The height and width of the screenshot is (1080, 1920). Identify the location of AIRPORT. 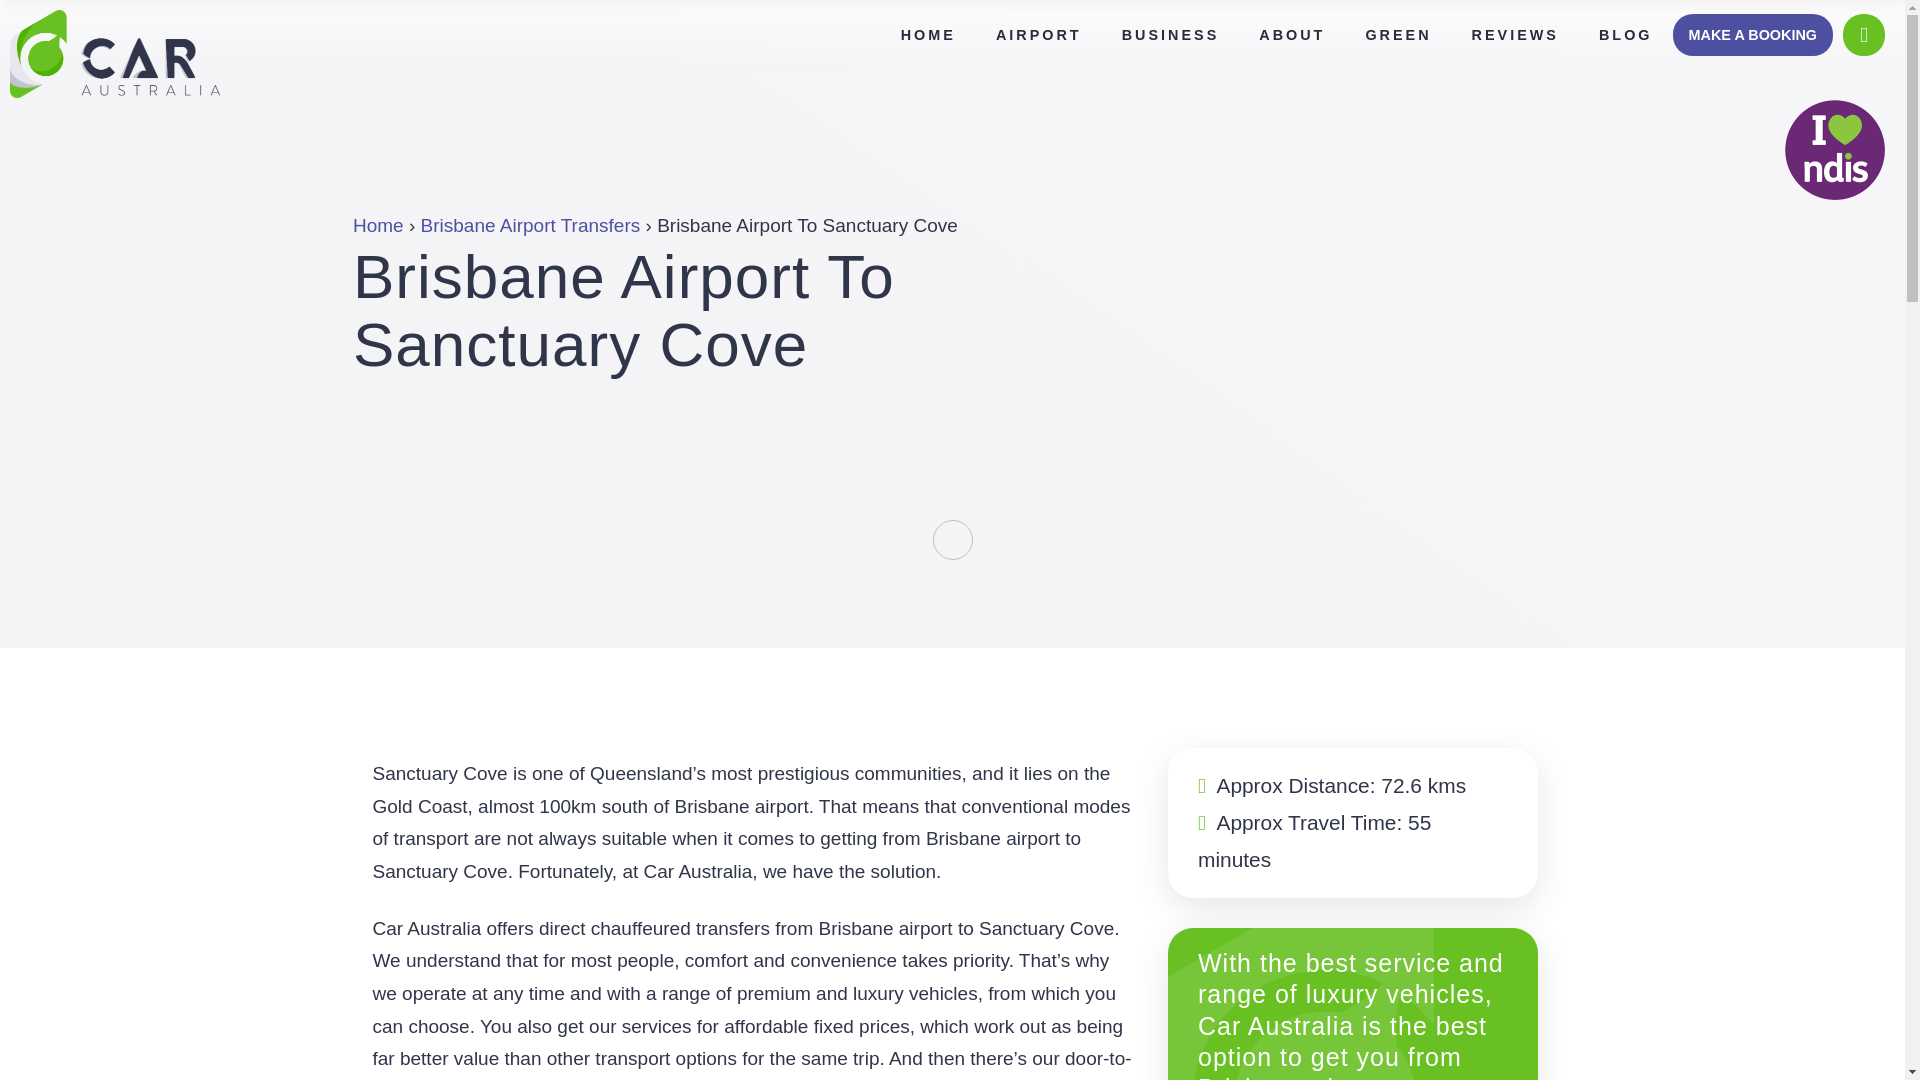
(1038, 35).